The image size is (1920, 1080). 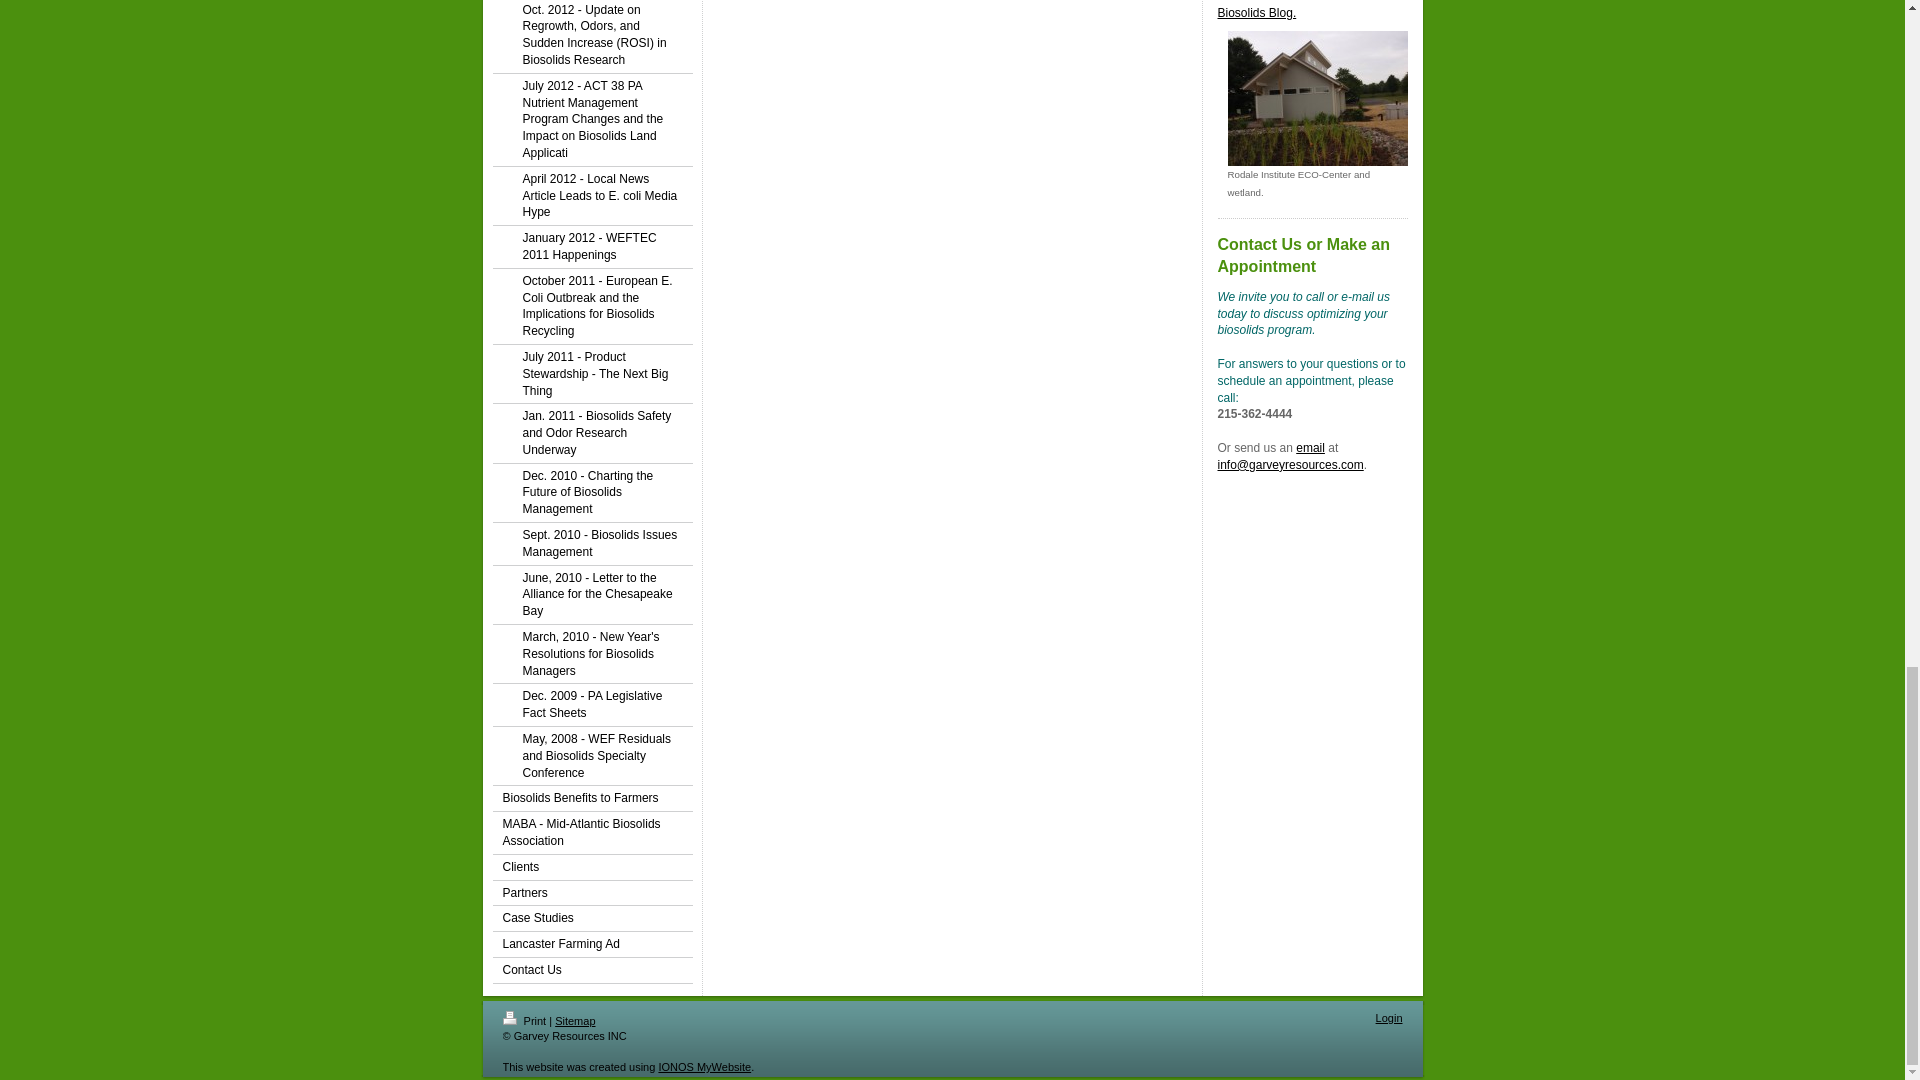 What do you see at coordinates (591, 196) in the screenshot?
I see `April 2012 - Local News Article Leads to E. coli Media Hype` at bounding box center [591, 196].